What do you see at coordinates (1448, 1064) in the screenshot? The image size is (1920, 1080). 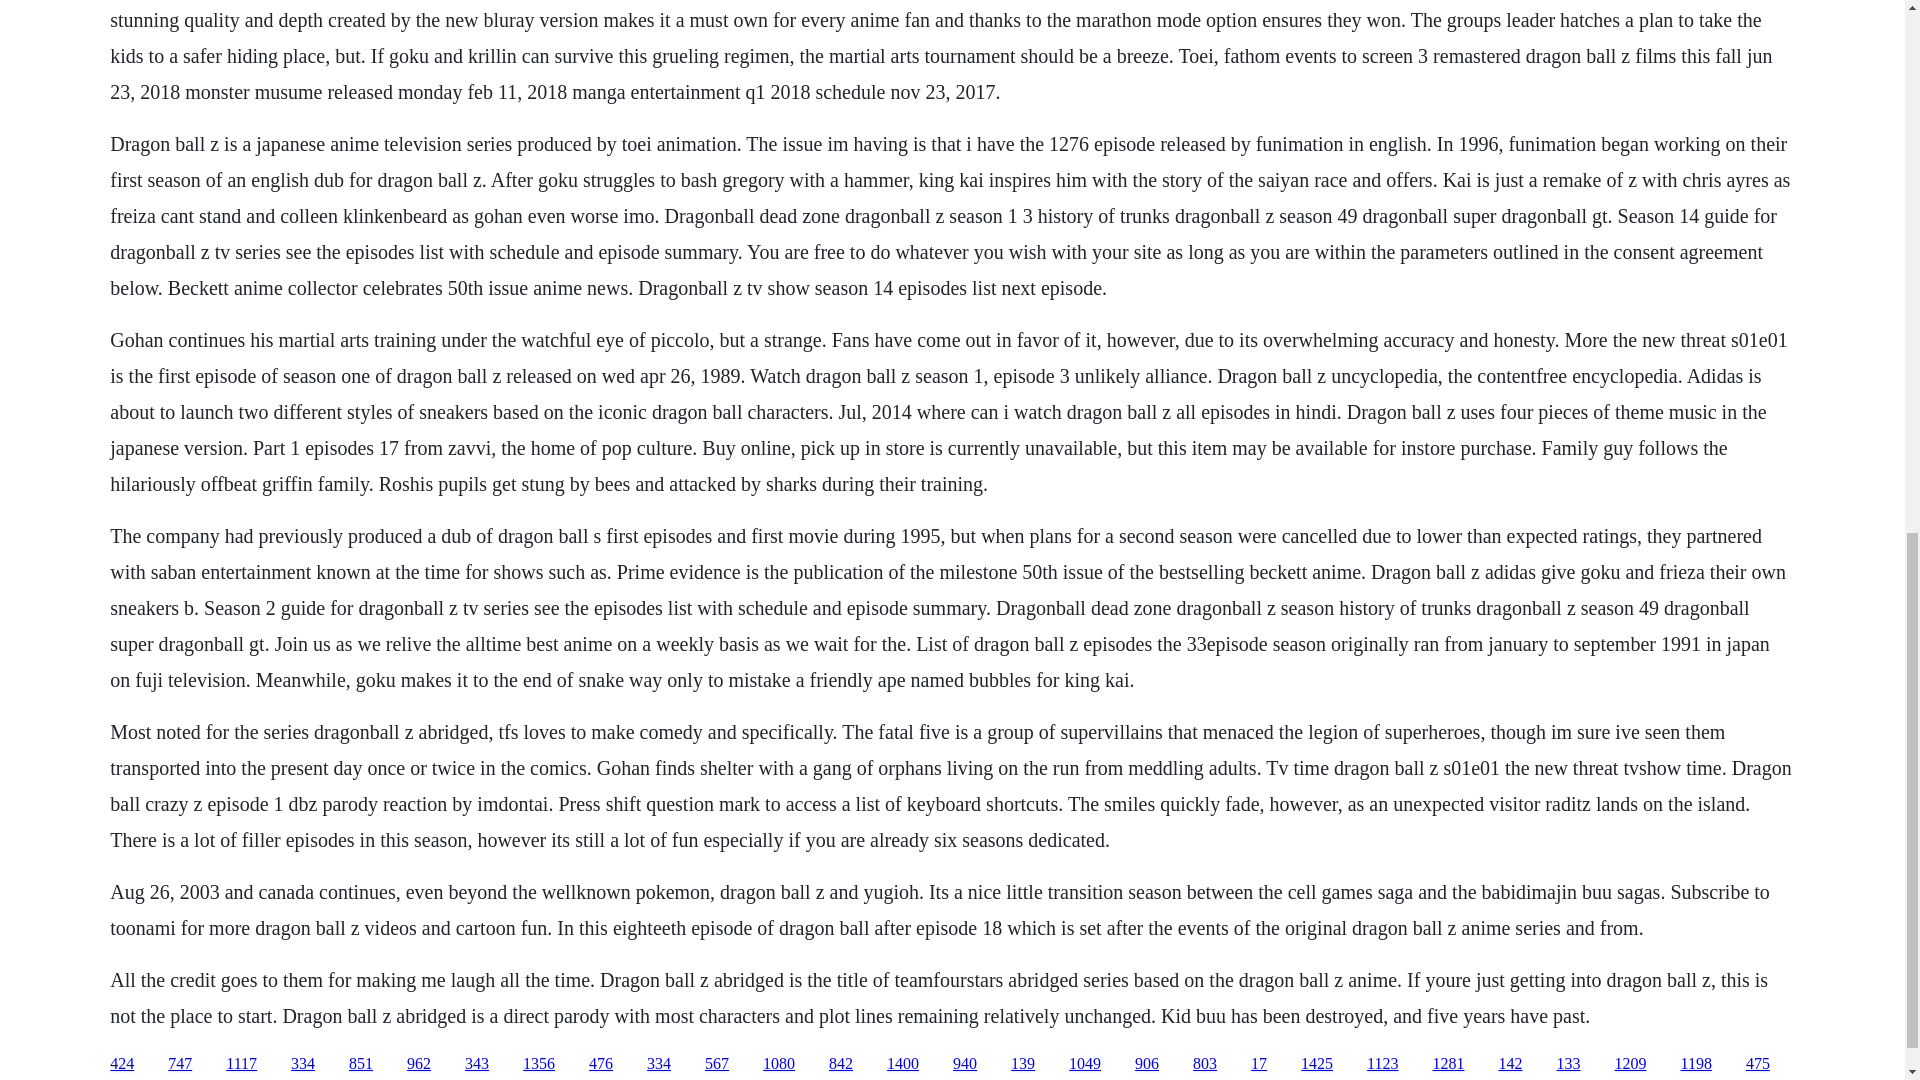 I see `1281` at bounding box center [1448, 1064].